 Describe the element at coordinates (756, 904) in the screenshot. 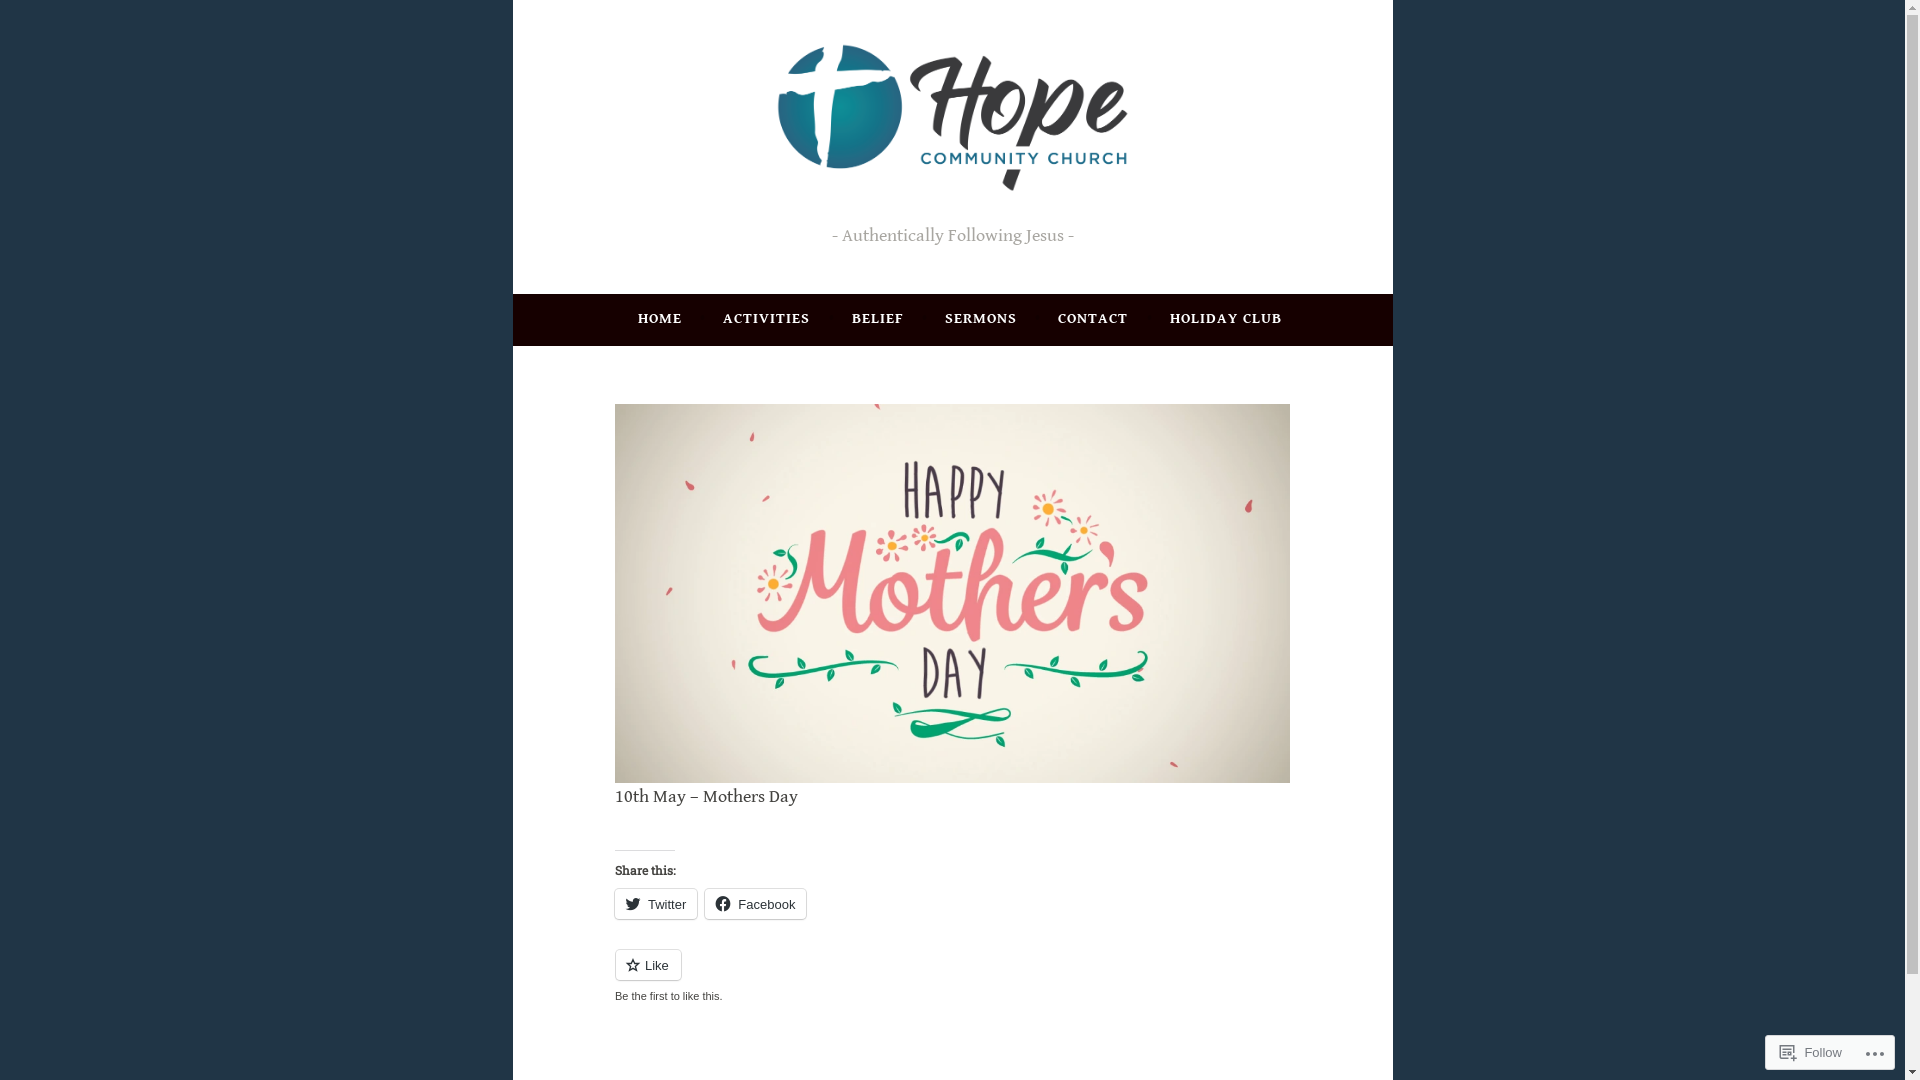

I see `Facebook` at that location.